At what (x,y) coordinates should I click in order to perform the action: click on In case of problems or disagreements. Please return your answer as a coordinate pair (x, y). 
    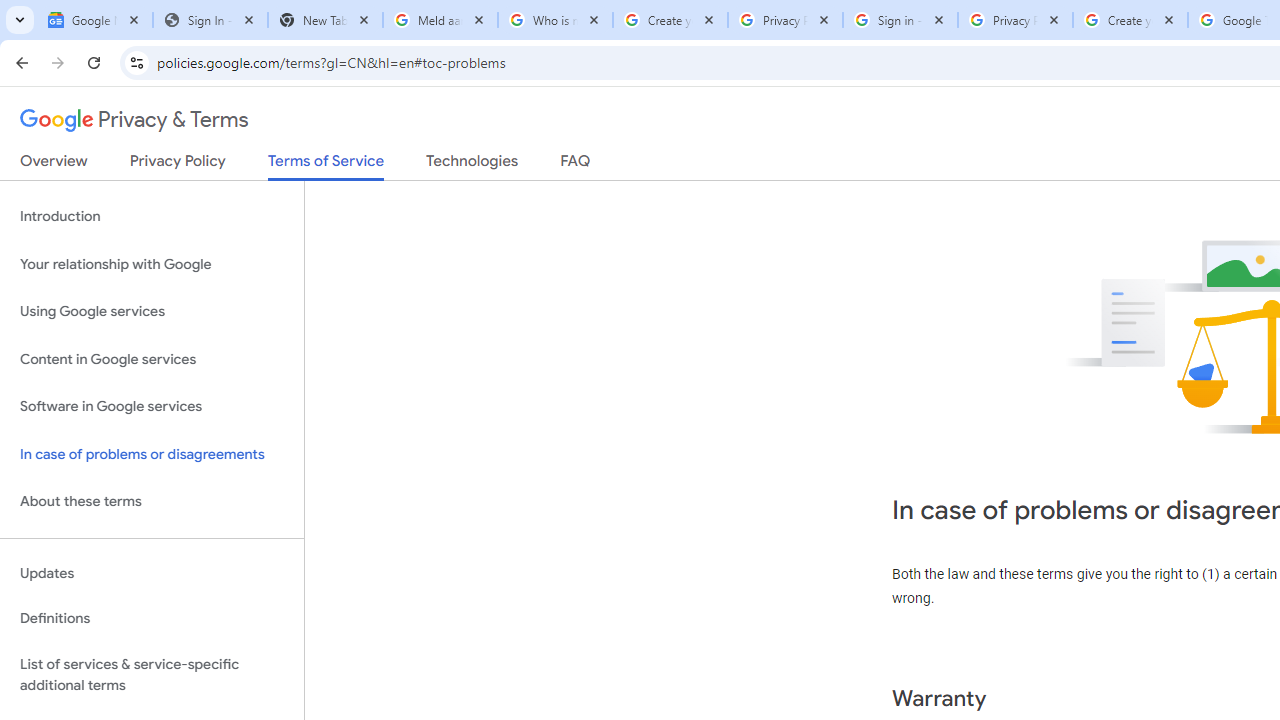
    Looking at the image, I should click on (152, 454).